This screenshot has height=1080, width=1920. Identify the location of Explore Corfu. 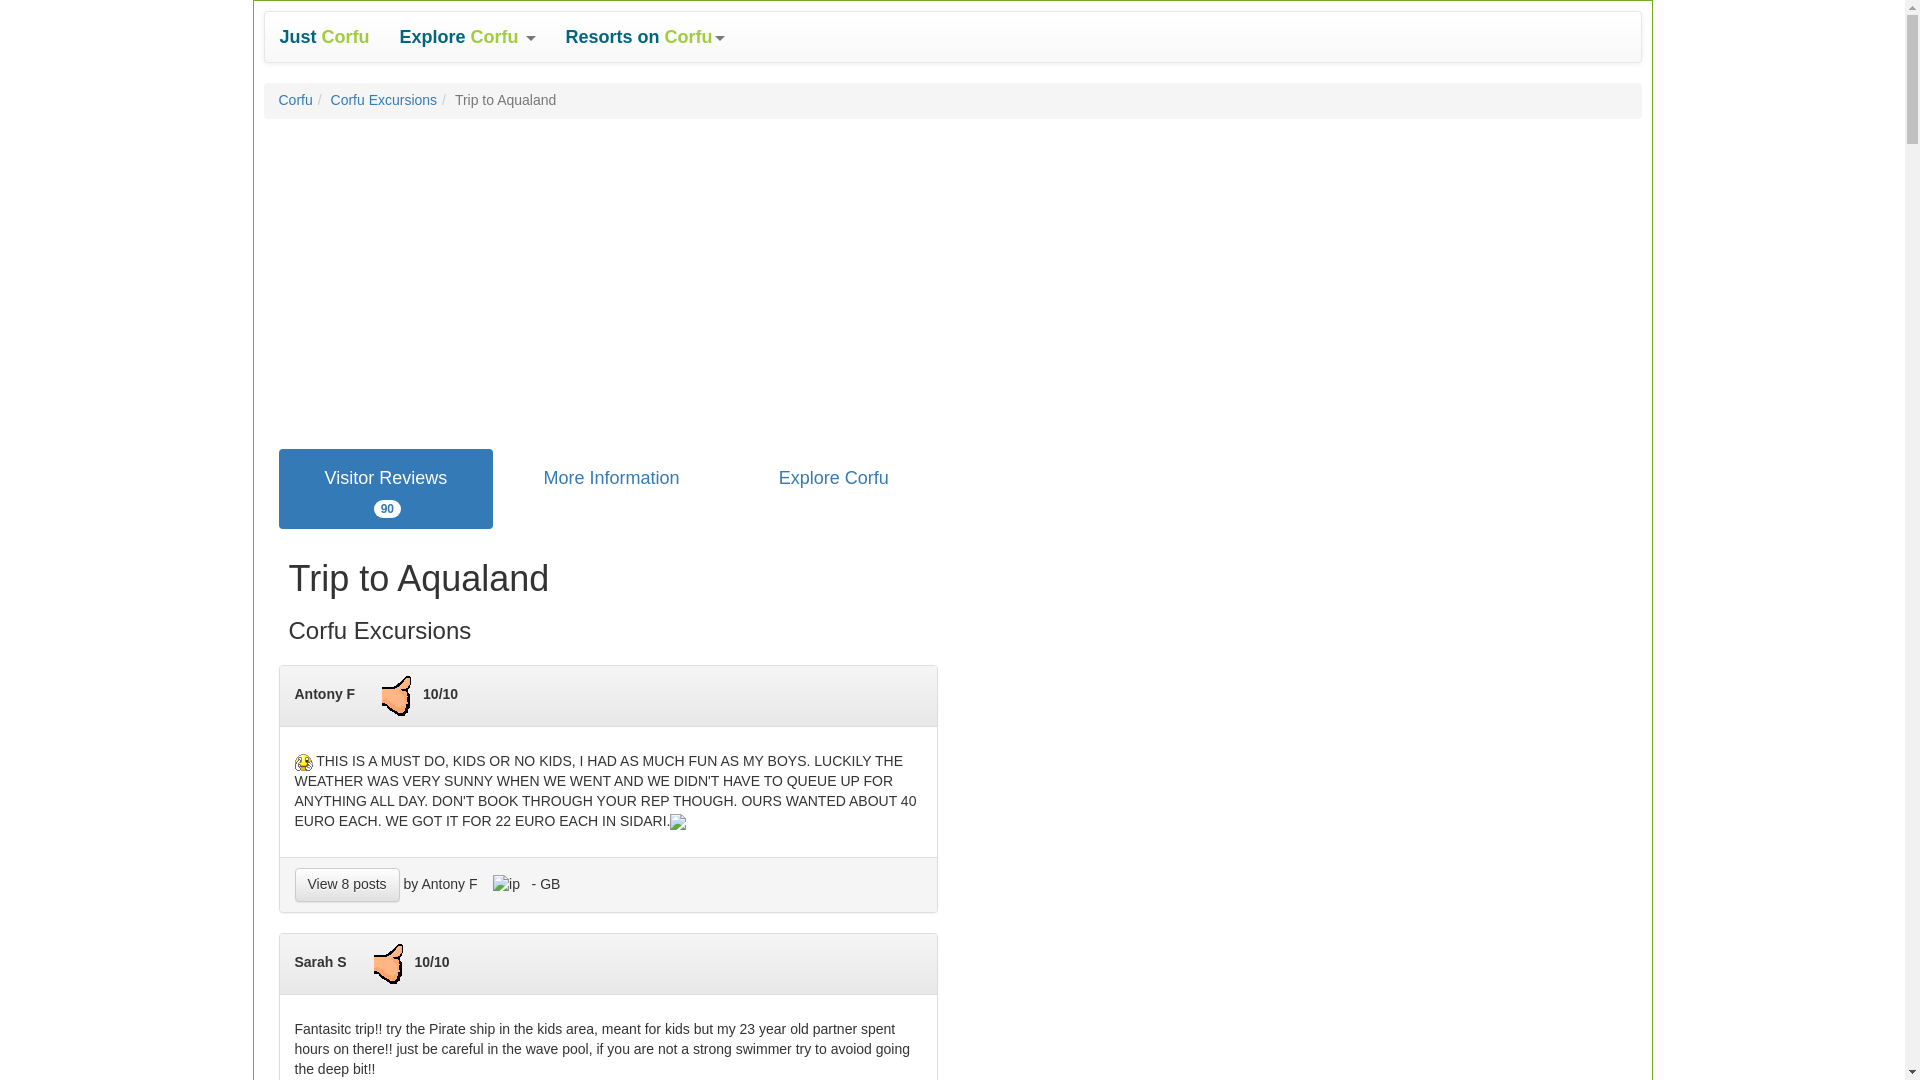
(468, 36).